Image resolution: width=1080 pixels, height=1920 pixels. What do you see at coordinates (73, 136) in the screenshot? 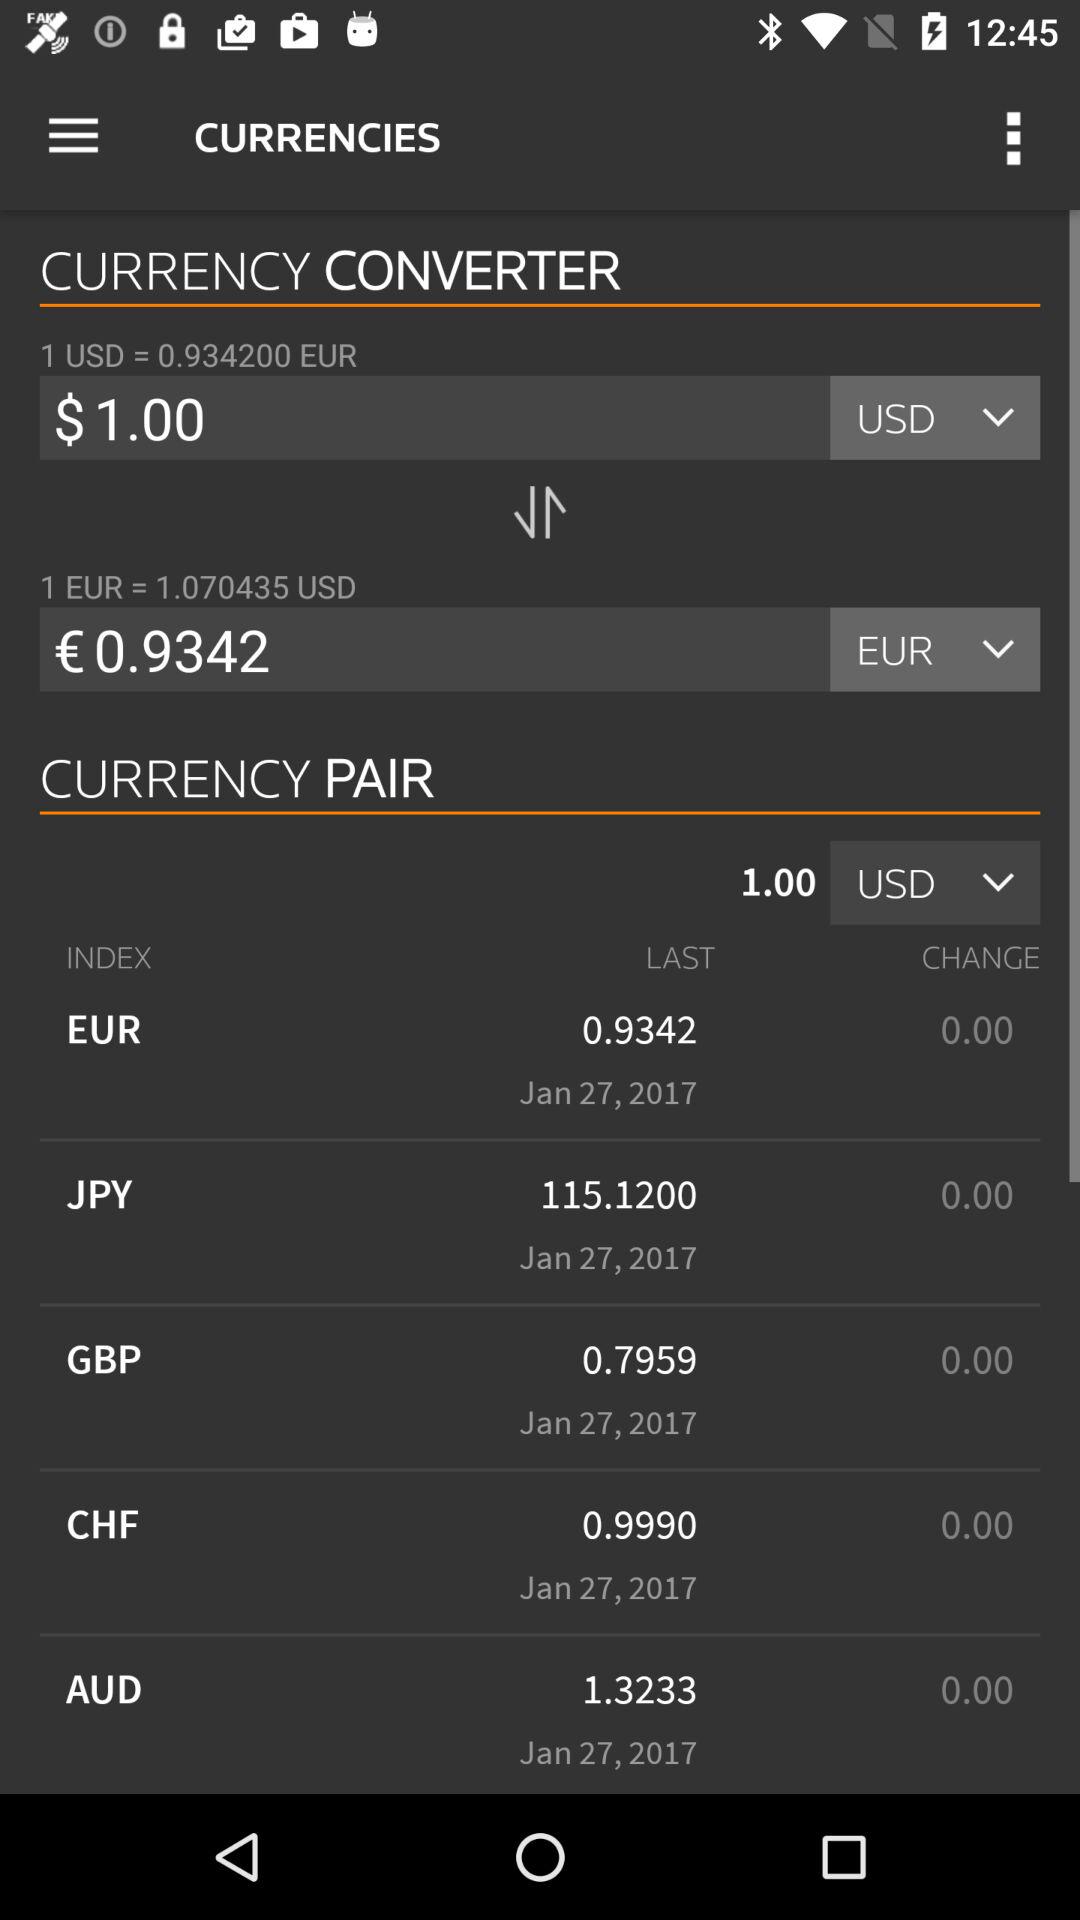
I see `press icon above currency converter item` at bounding box center [73, 136].